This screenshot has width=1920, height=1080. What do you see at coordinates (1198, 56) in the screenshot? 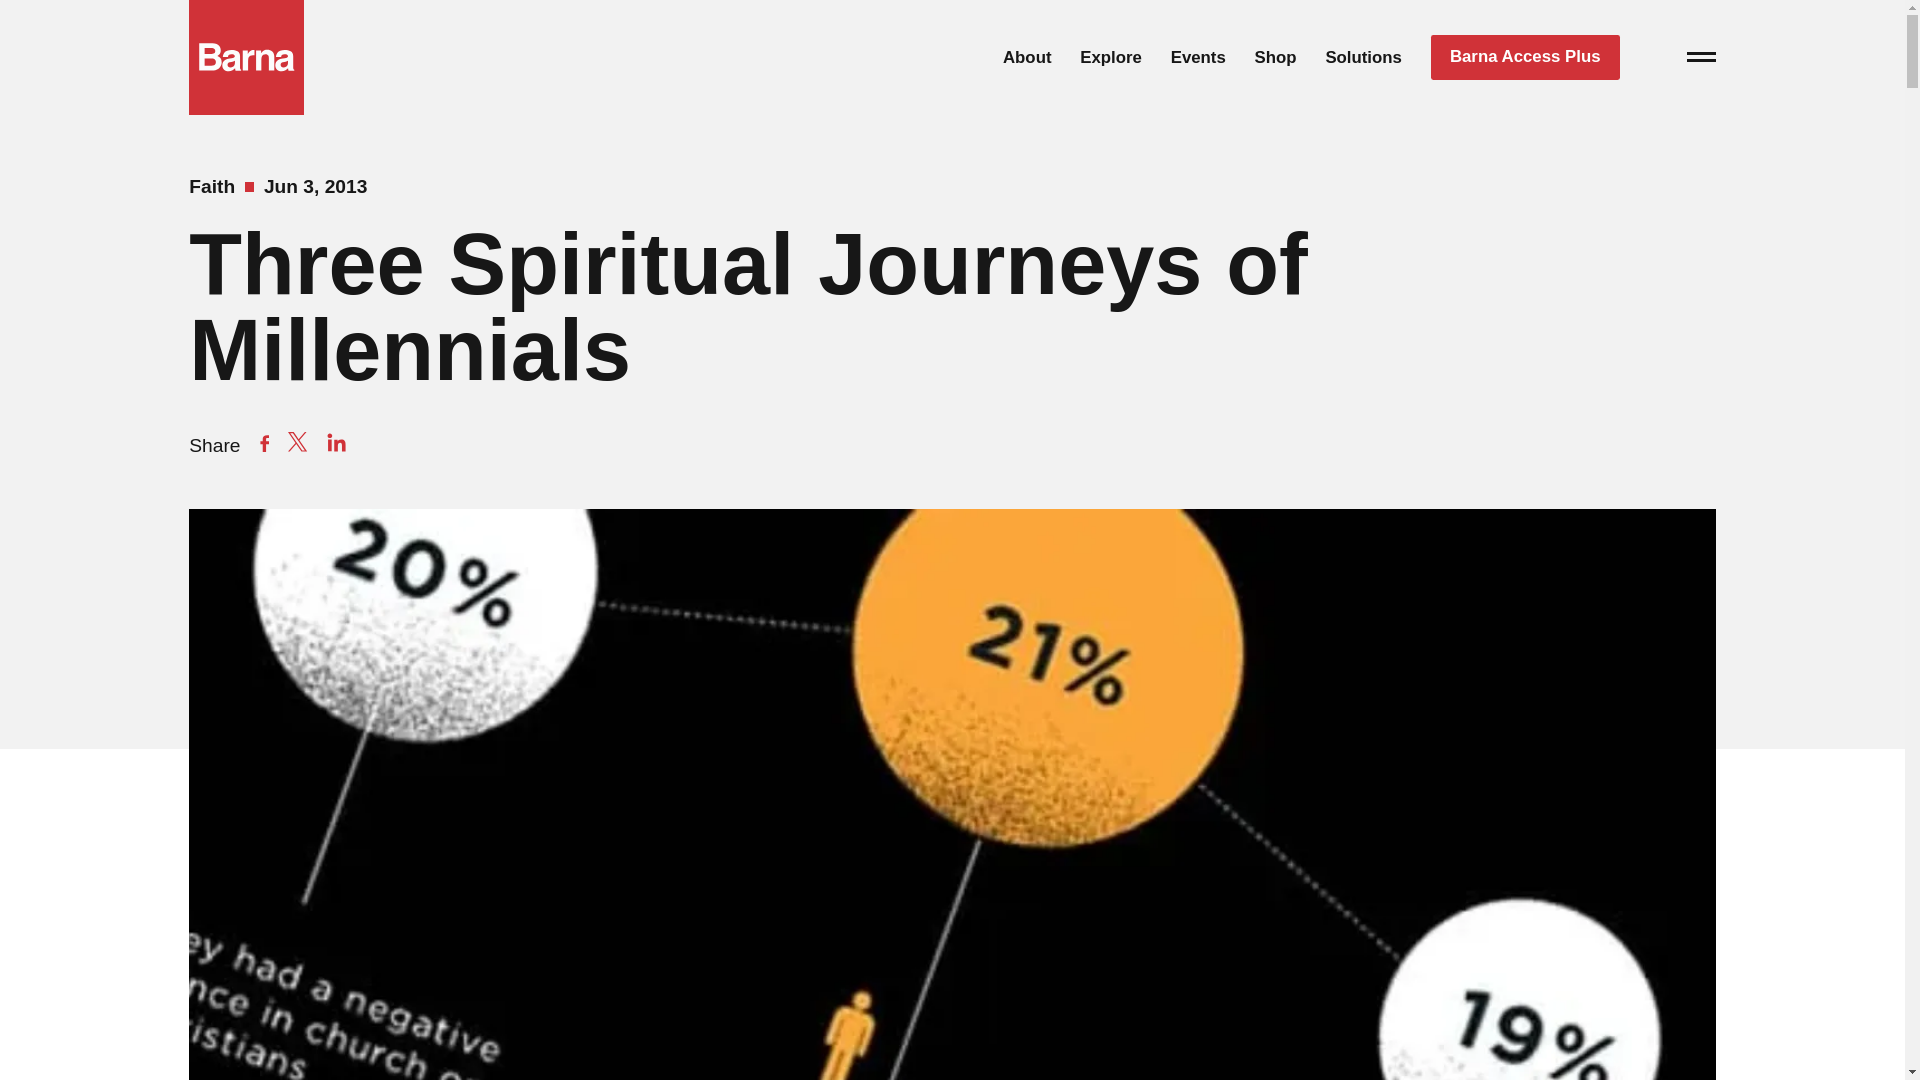
I see `Events` at bounding box center [1198, 56].